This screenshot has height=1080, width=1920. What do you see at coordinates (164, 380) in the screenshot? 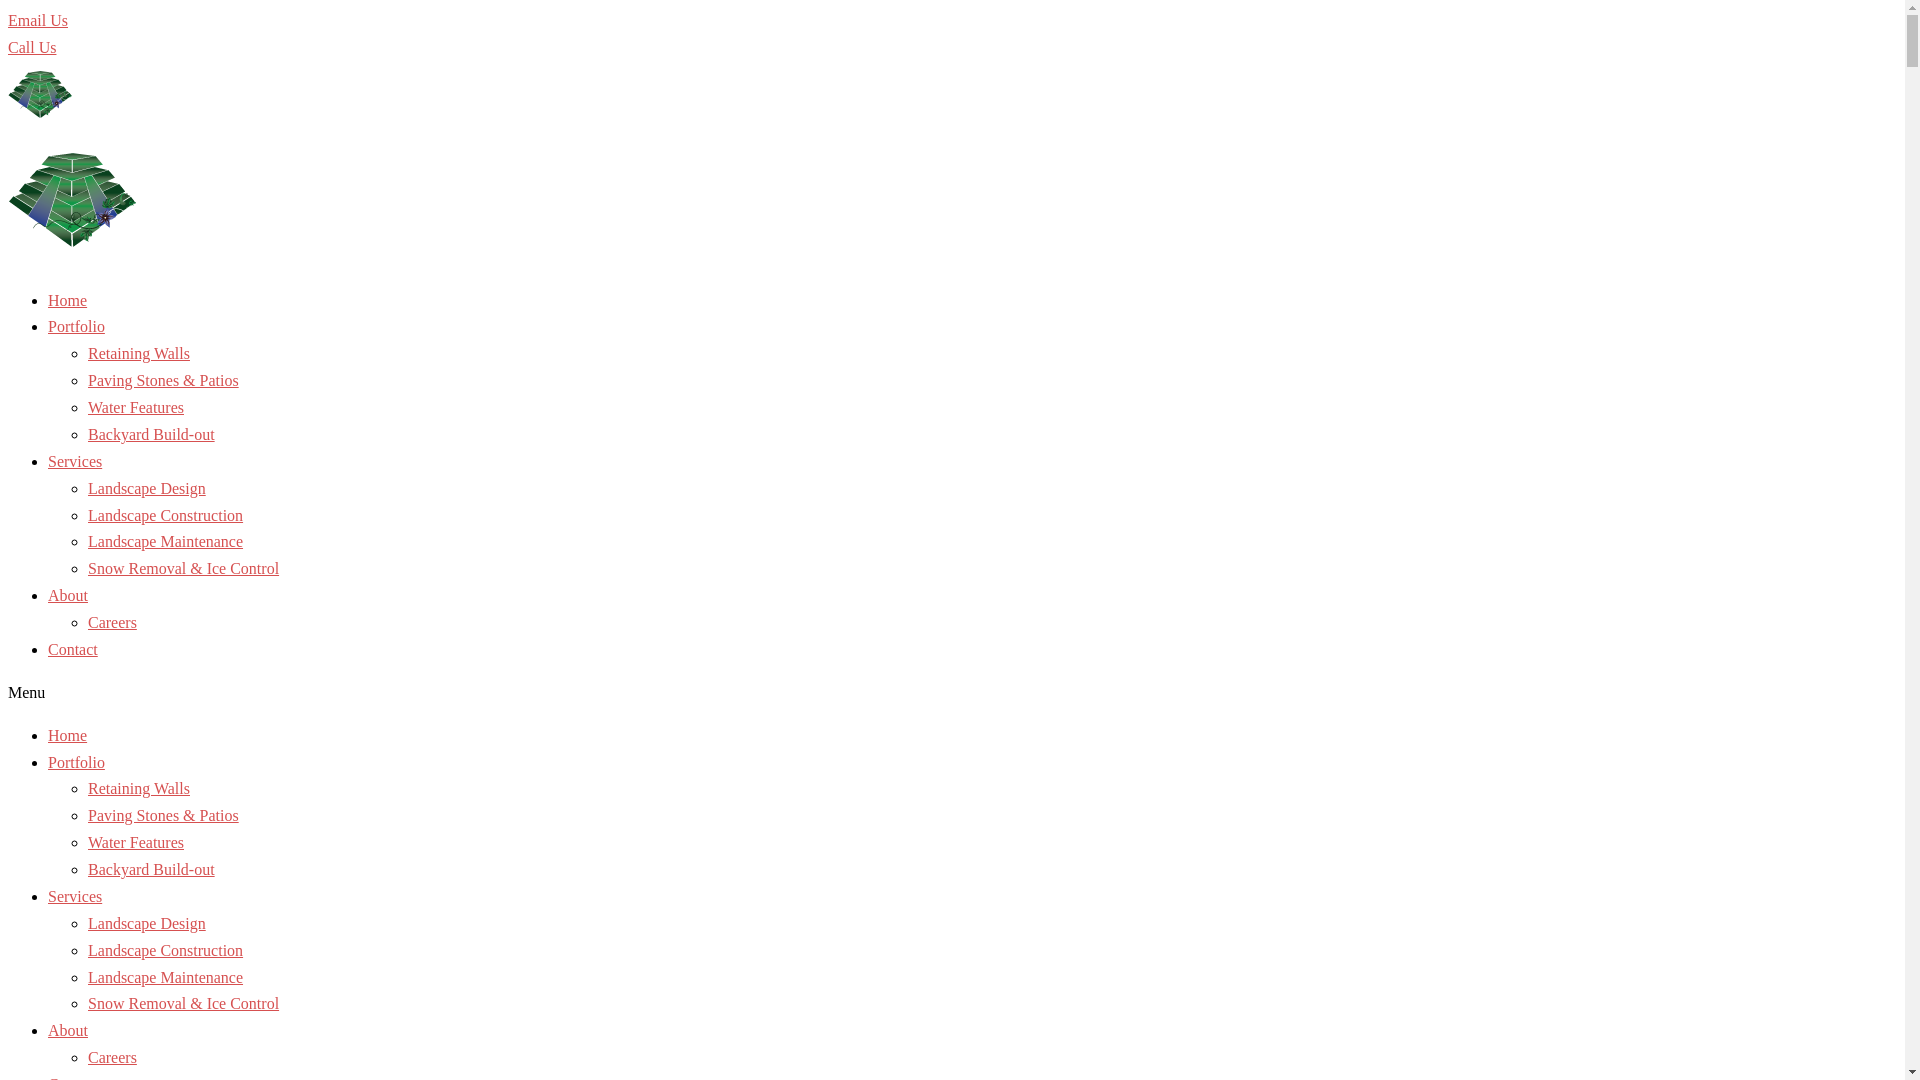
I see `Paving Stones & Patios` at bounding box center [164, 380].